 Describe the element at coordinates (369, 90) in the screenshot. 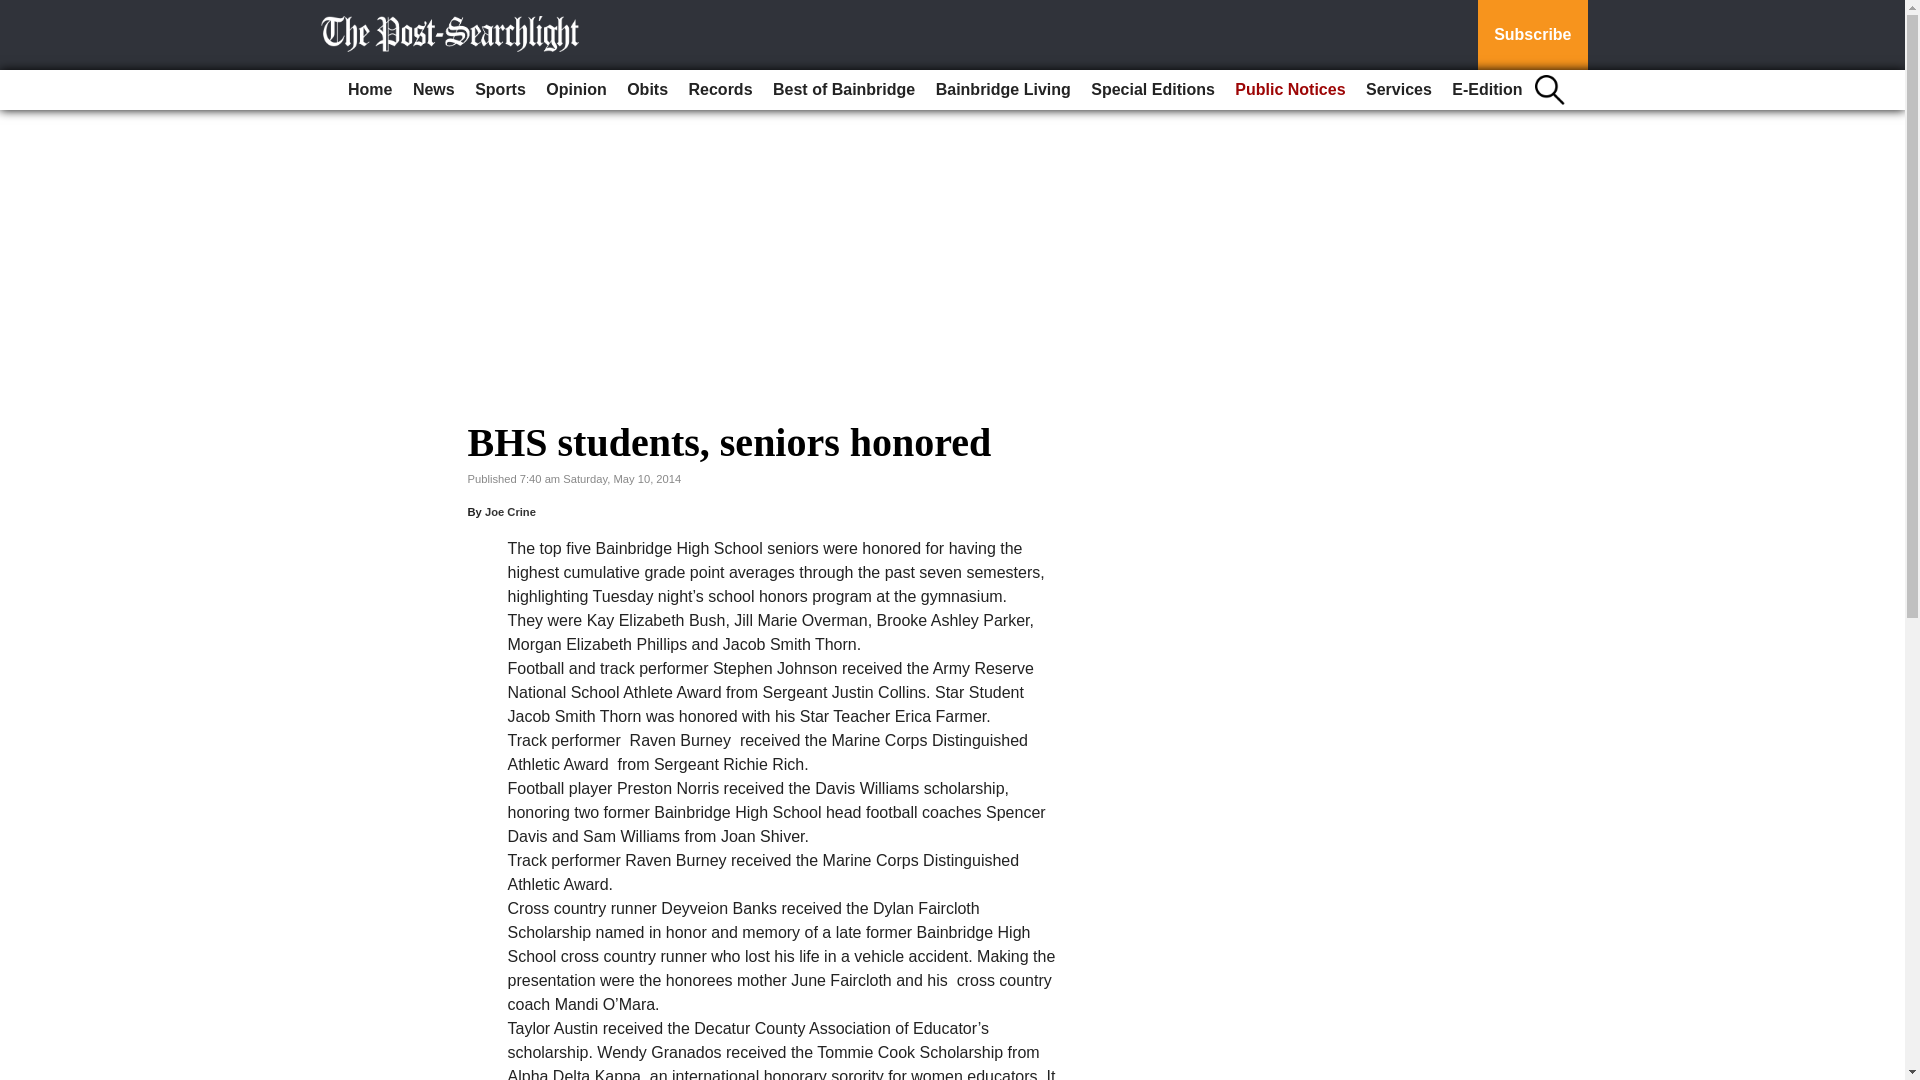

I see `Home` at that location.